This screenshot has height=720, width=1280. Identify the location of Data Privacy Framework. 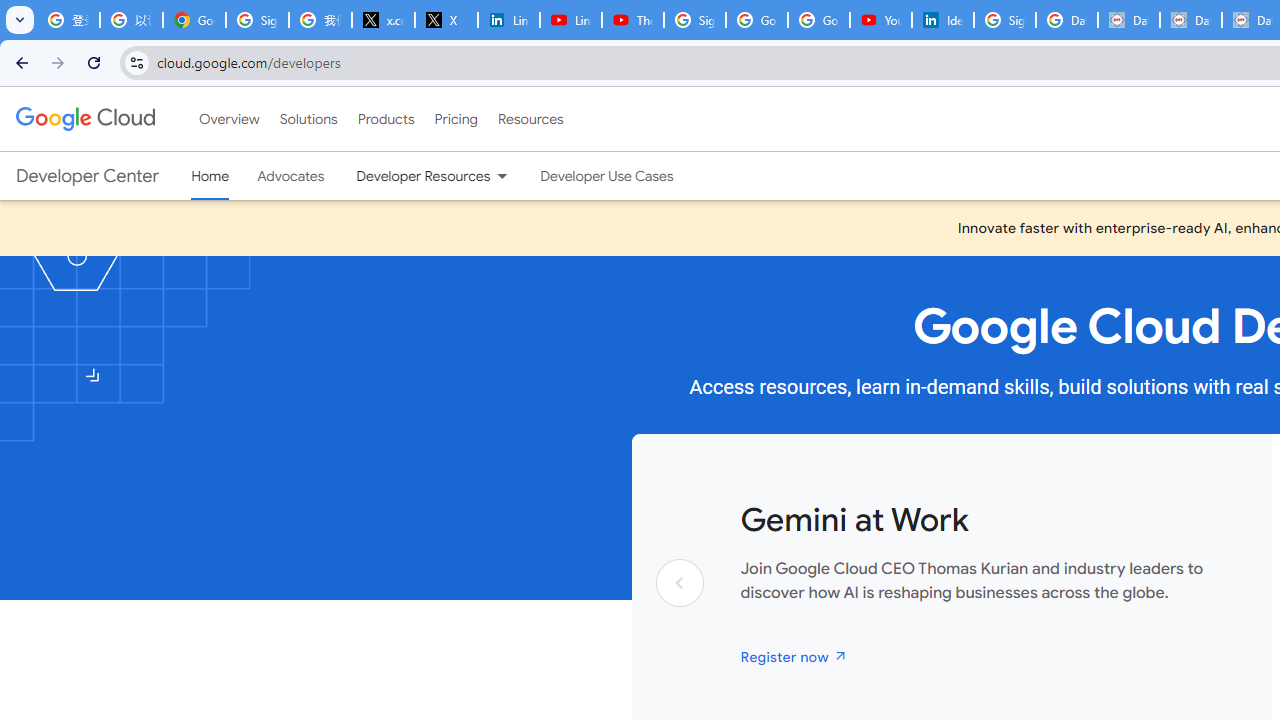
(1190, 20).